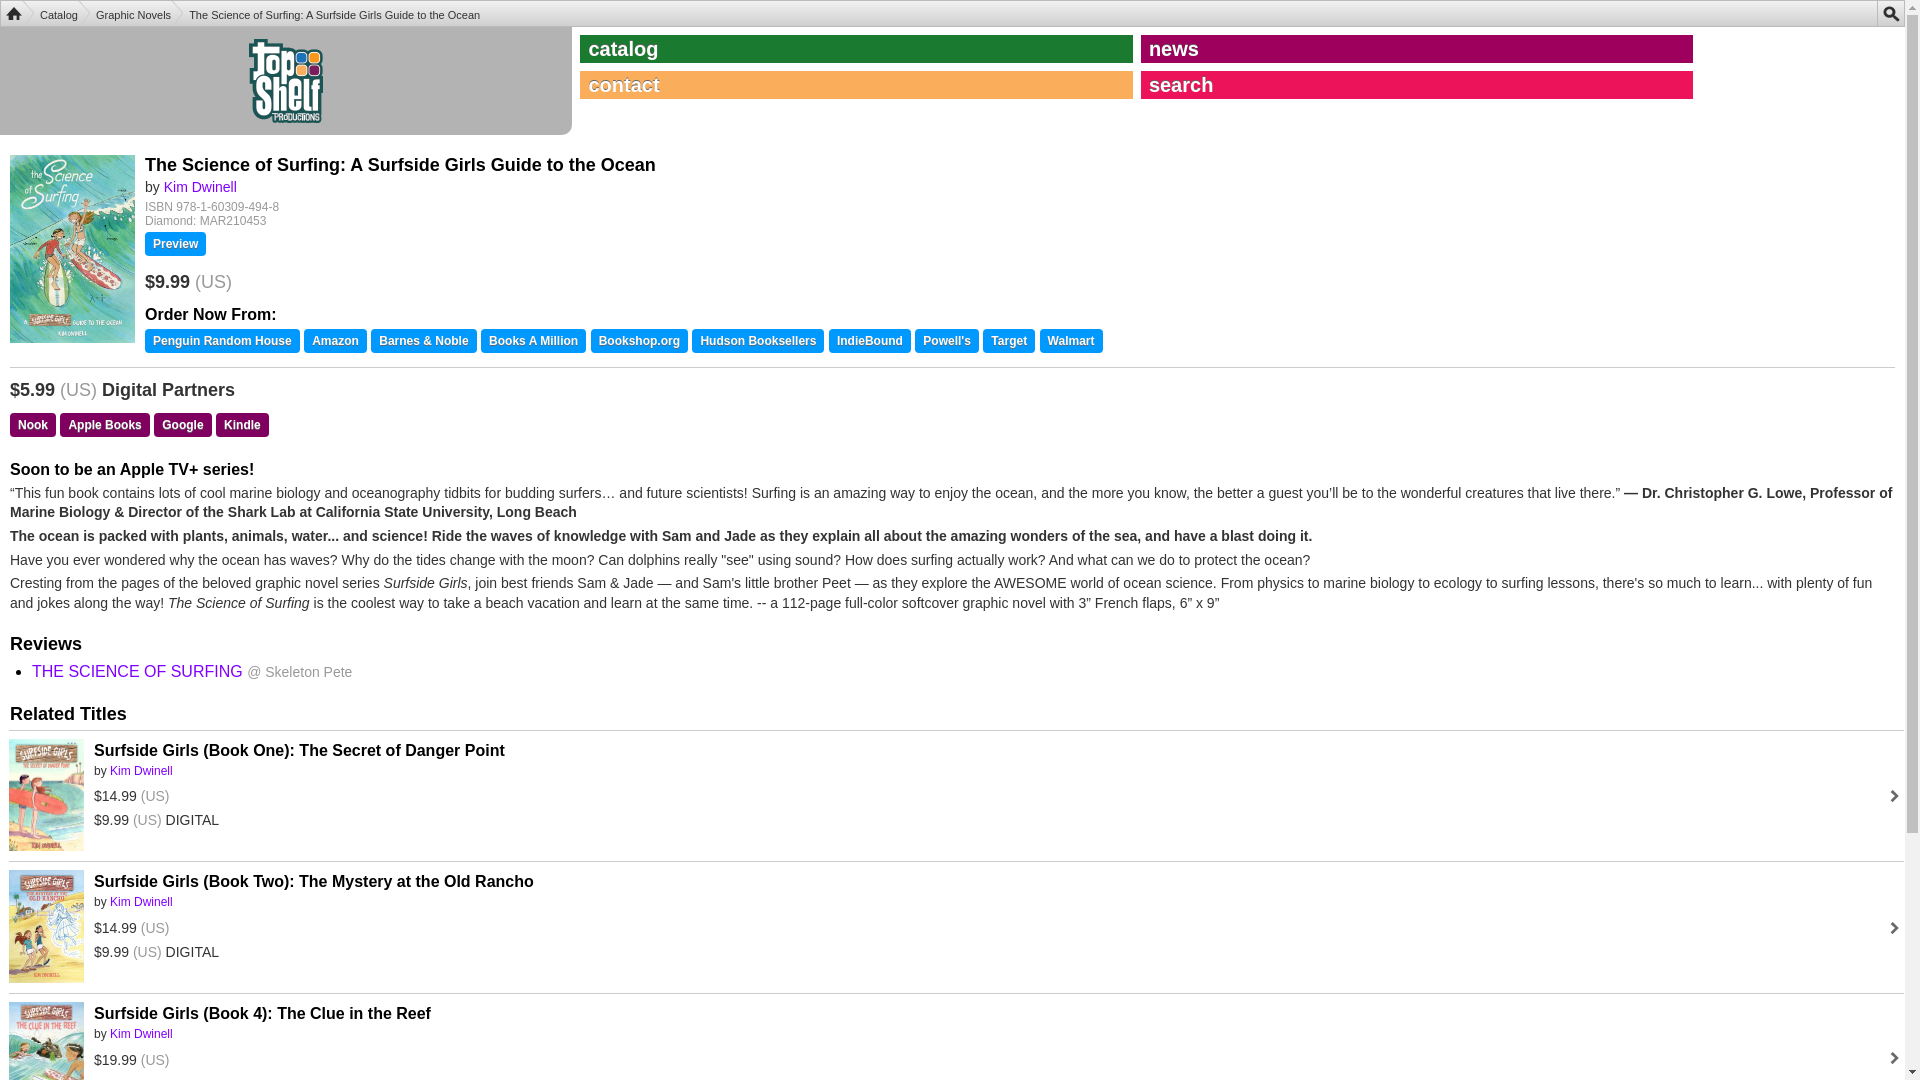 This screenshot has height=1080, width=1920. What do you see at coordinates (140, 902) in the screenshot?
I see `Kim Dwinell` at bounding box center [140, 902].